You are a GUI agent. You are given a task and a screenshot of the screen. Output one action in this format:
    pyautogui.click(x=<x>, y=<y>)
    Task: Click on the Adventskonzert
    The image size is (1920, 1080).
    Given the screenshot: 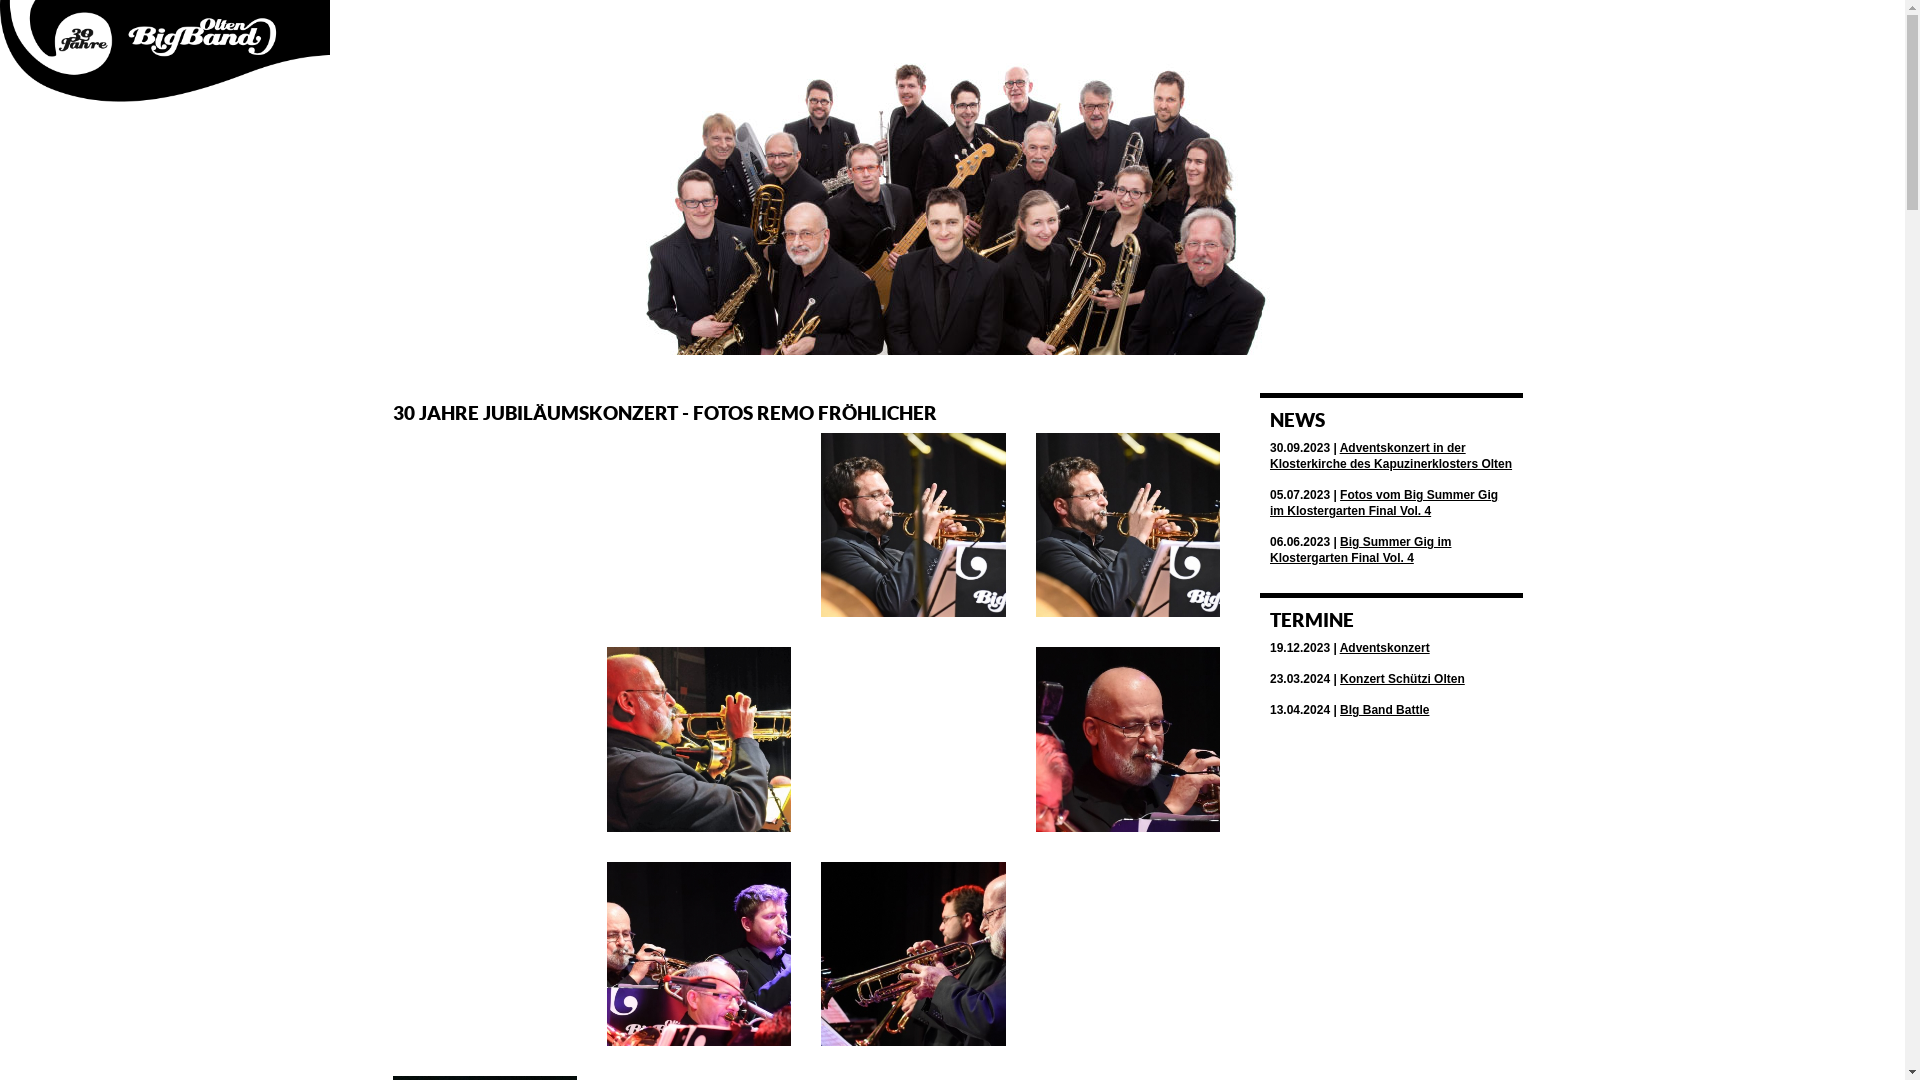 What is the action you would take?
    pyautogui.click(x=1385, y=648)
    